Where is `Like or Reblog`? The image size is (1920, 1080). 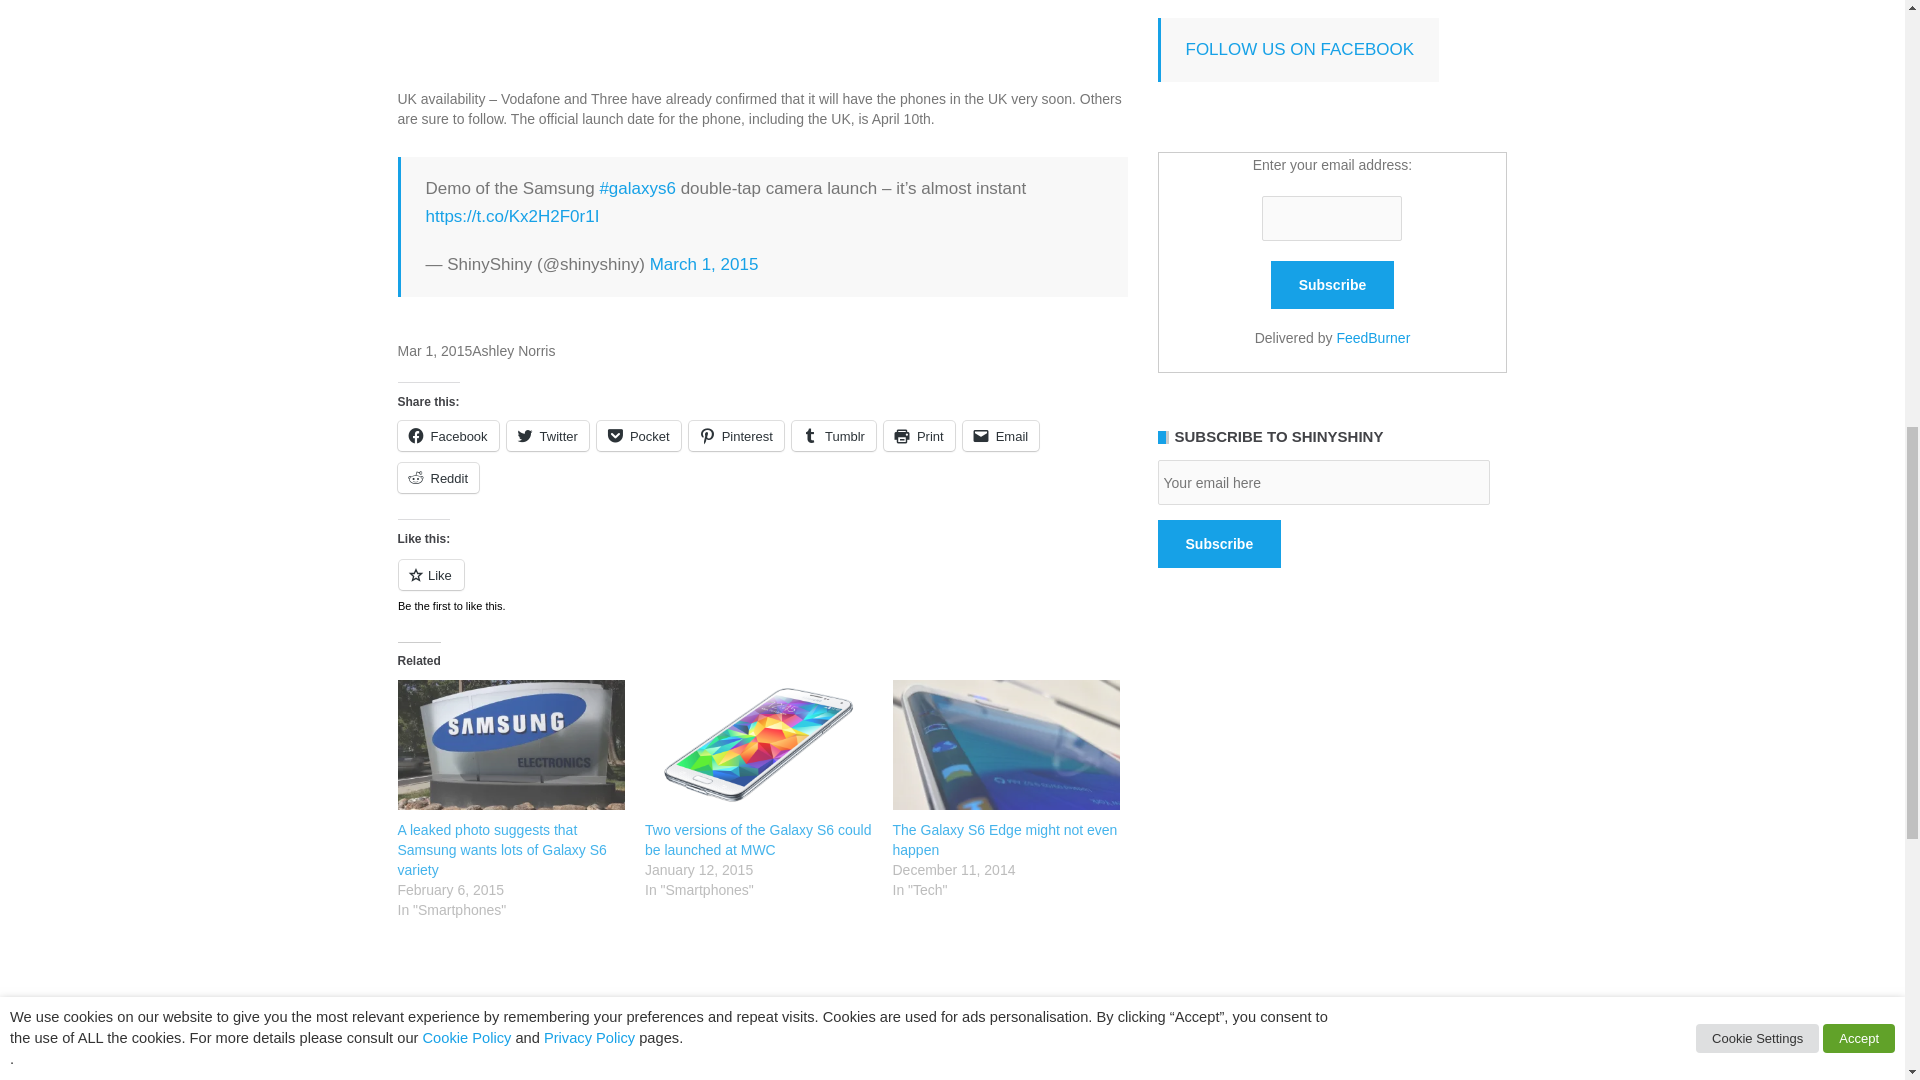
Like or Reblog is located at coordinates (762, 586).